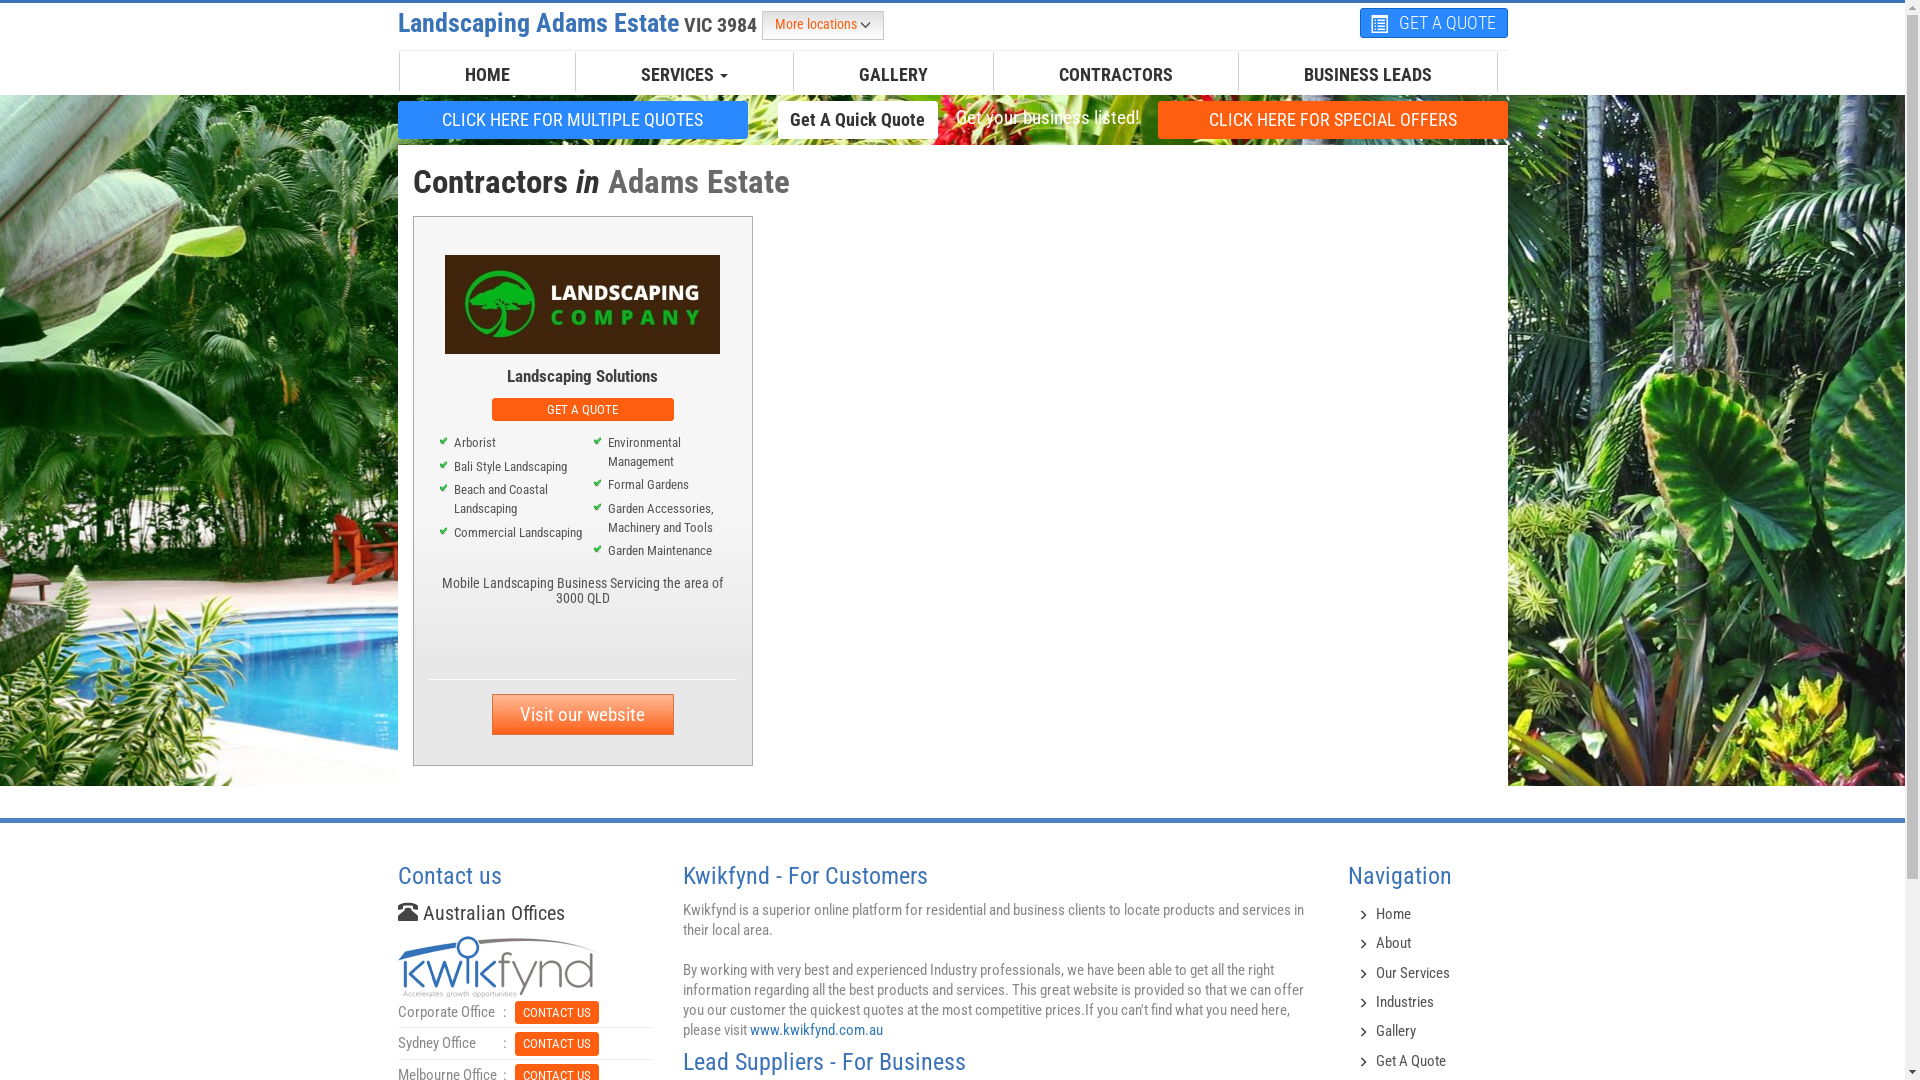  What do you see at coordinates (1411, 1061) in the screenshot?
I see `Get A Quote` at bounding box center [1411, 1061].